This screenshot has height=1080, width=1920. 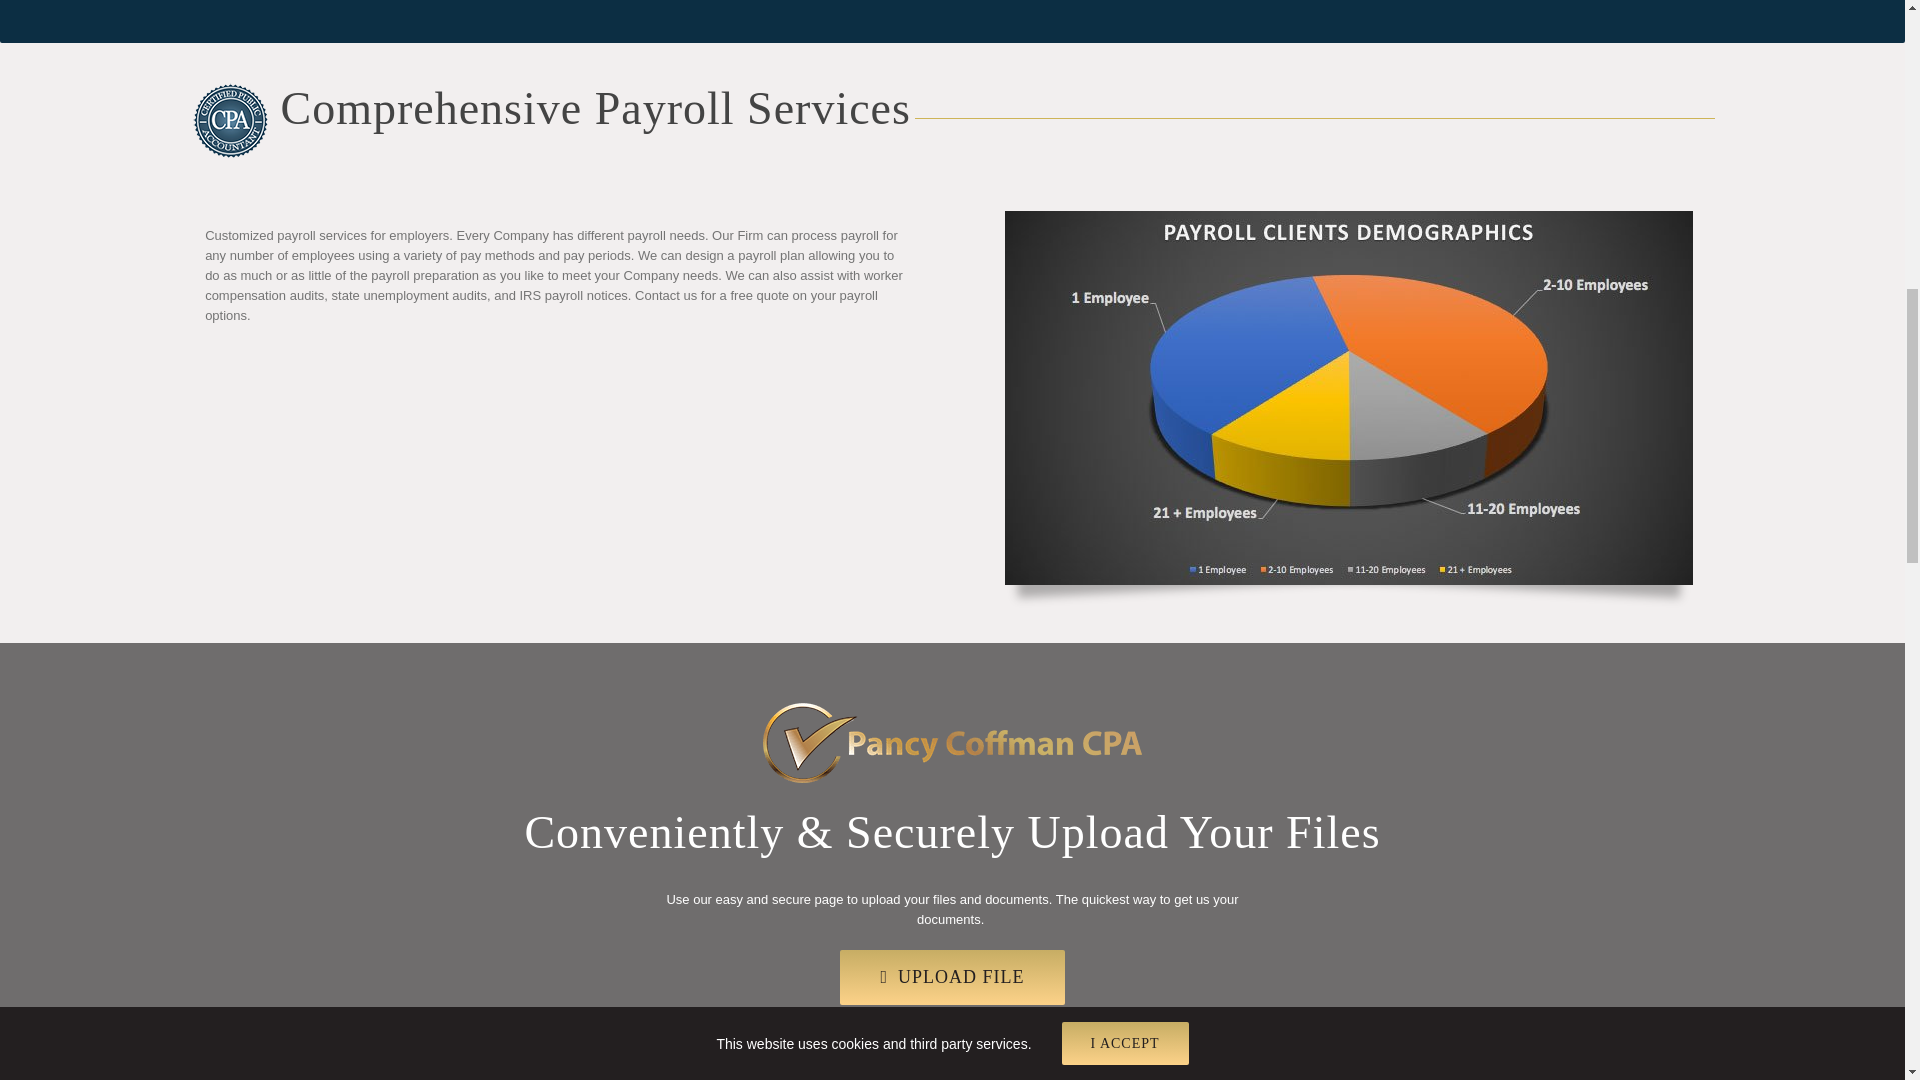 What do you see at coordinates (952, 743) in the screenshot?
I see `Pancy-Coffman-CPAs-logo-Gold-01` at bounding box center [952, 743].